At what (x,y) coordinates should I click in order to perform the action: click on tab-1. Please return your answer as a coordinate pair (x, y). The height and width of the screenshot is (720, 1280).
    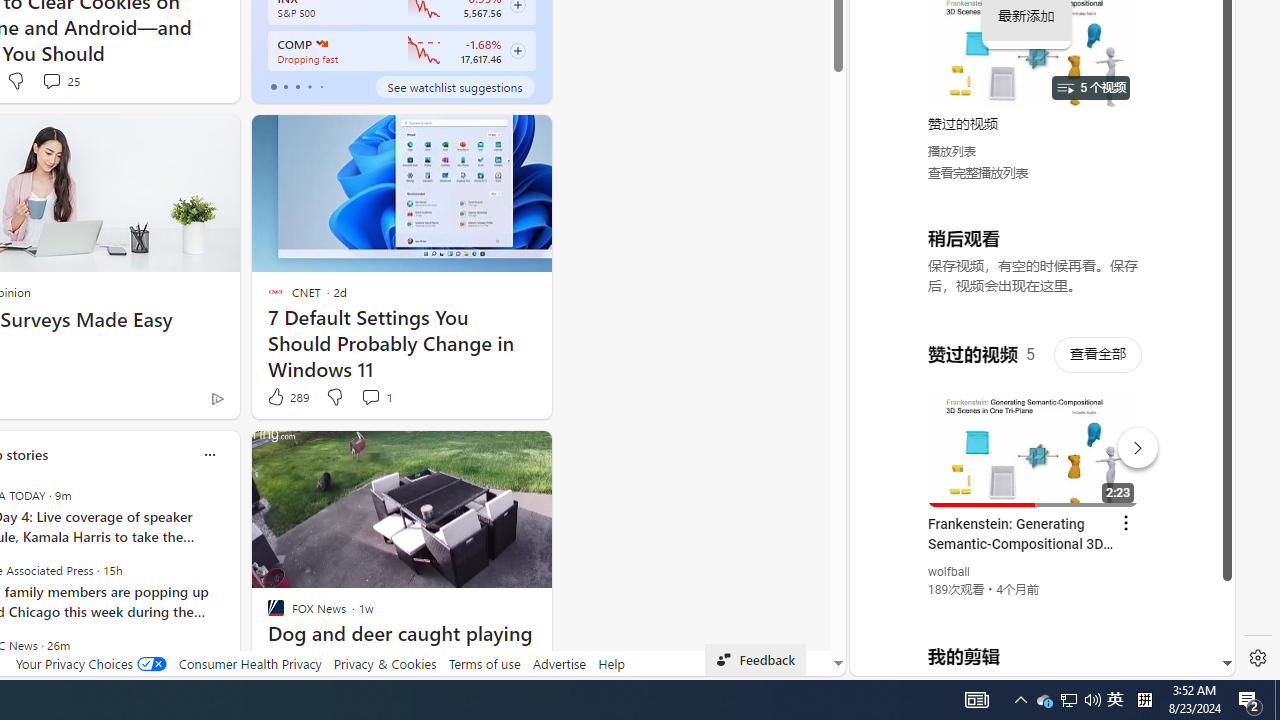
    Looking at the image, I should click on (285, 86).